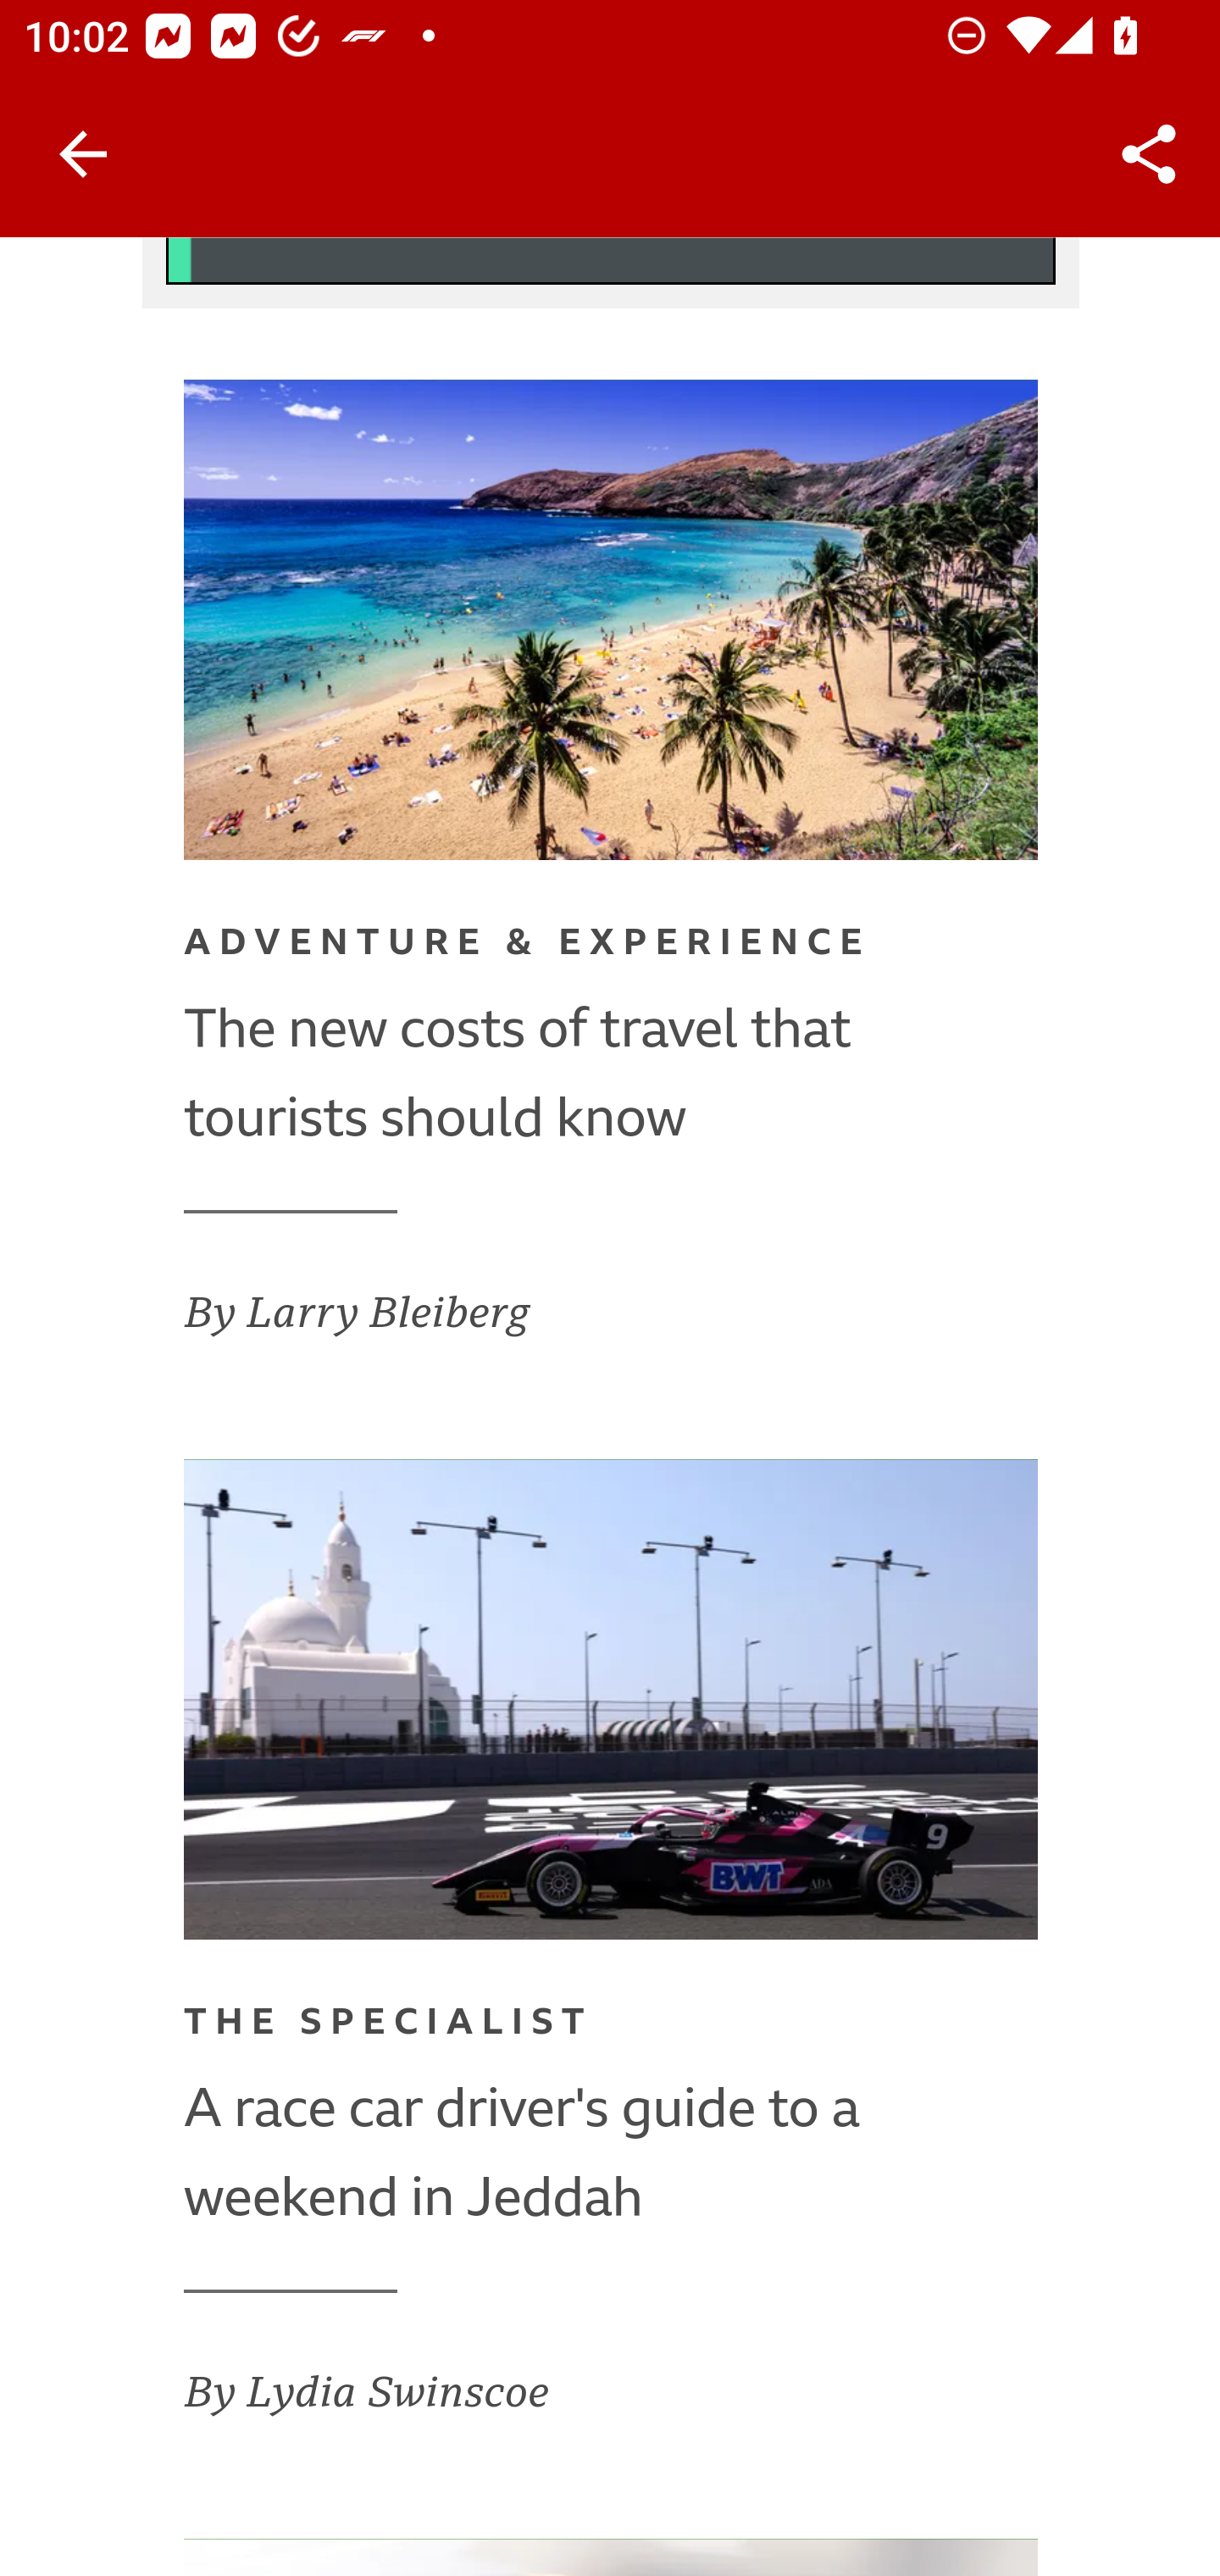 This screenshot has height=2576, width=1220. What do you see at coordinates (612, 1074) in the screenshot?
I see `The new costs of travel that tourists should know` at bounding box center [612, 1074].